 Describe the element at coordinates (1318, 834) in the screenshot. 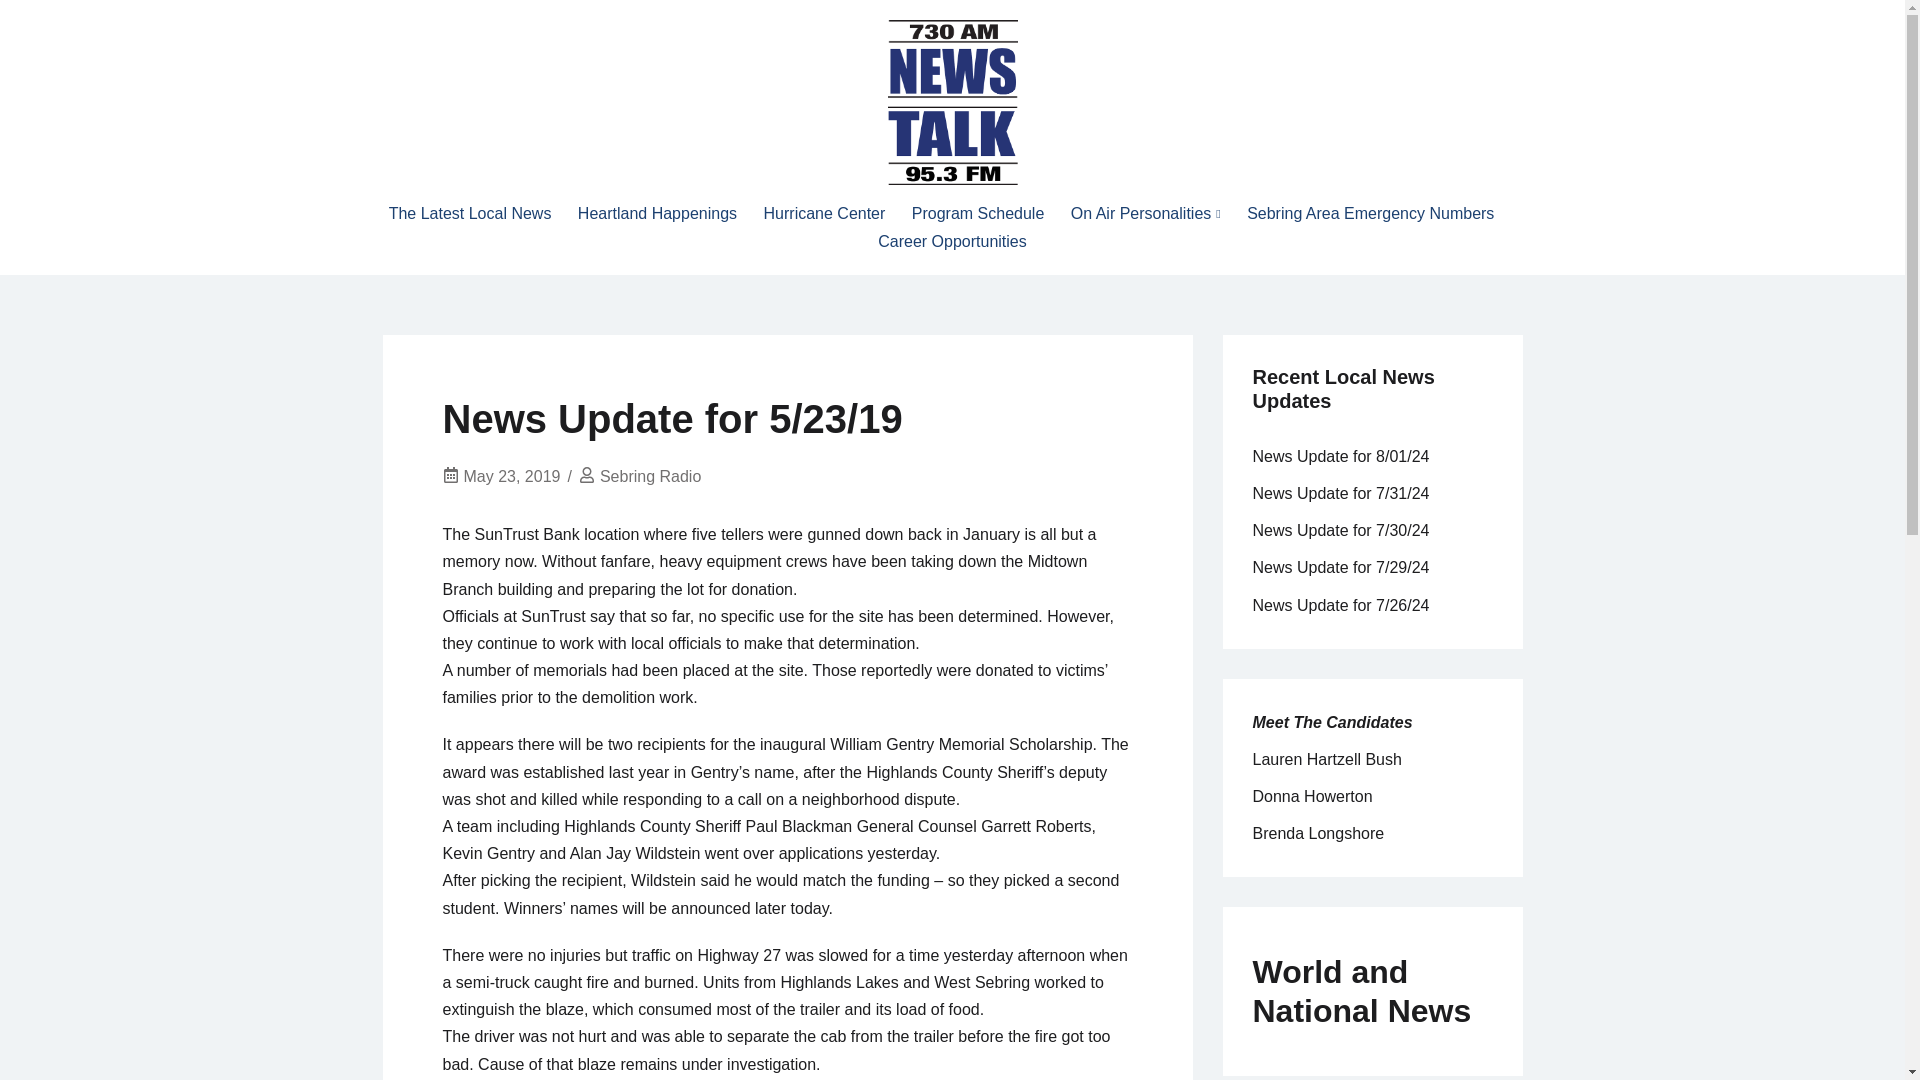

I see `Brenda Longshore` at that location.